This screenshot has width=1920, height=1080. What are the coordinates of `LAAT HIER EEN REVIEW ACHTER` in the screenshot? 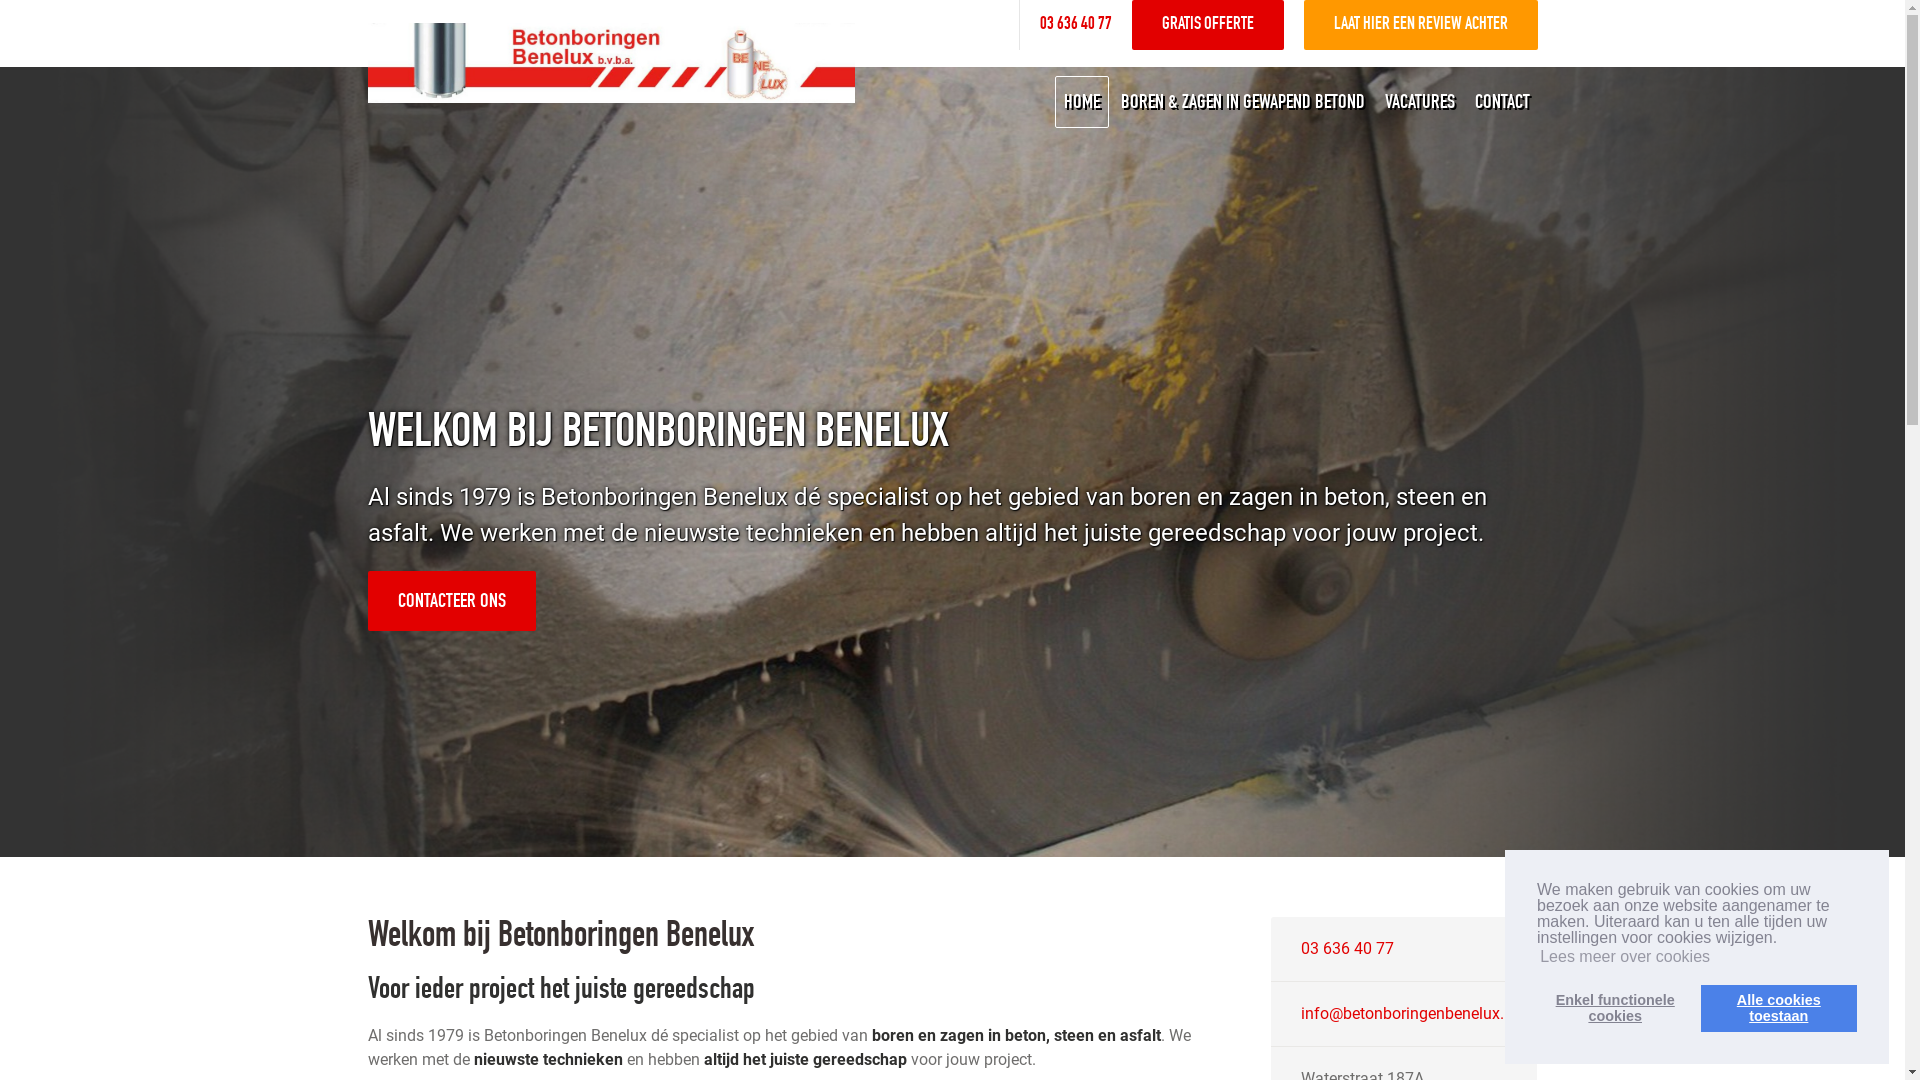 It's located at (1421, 25).